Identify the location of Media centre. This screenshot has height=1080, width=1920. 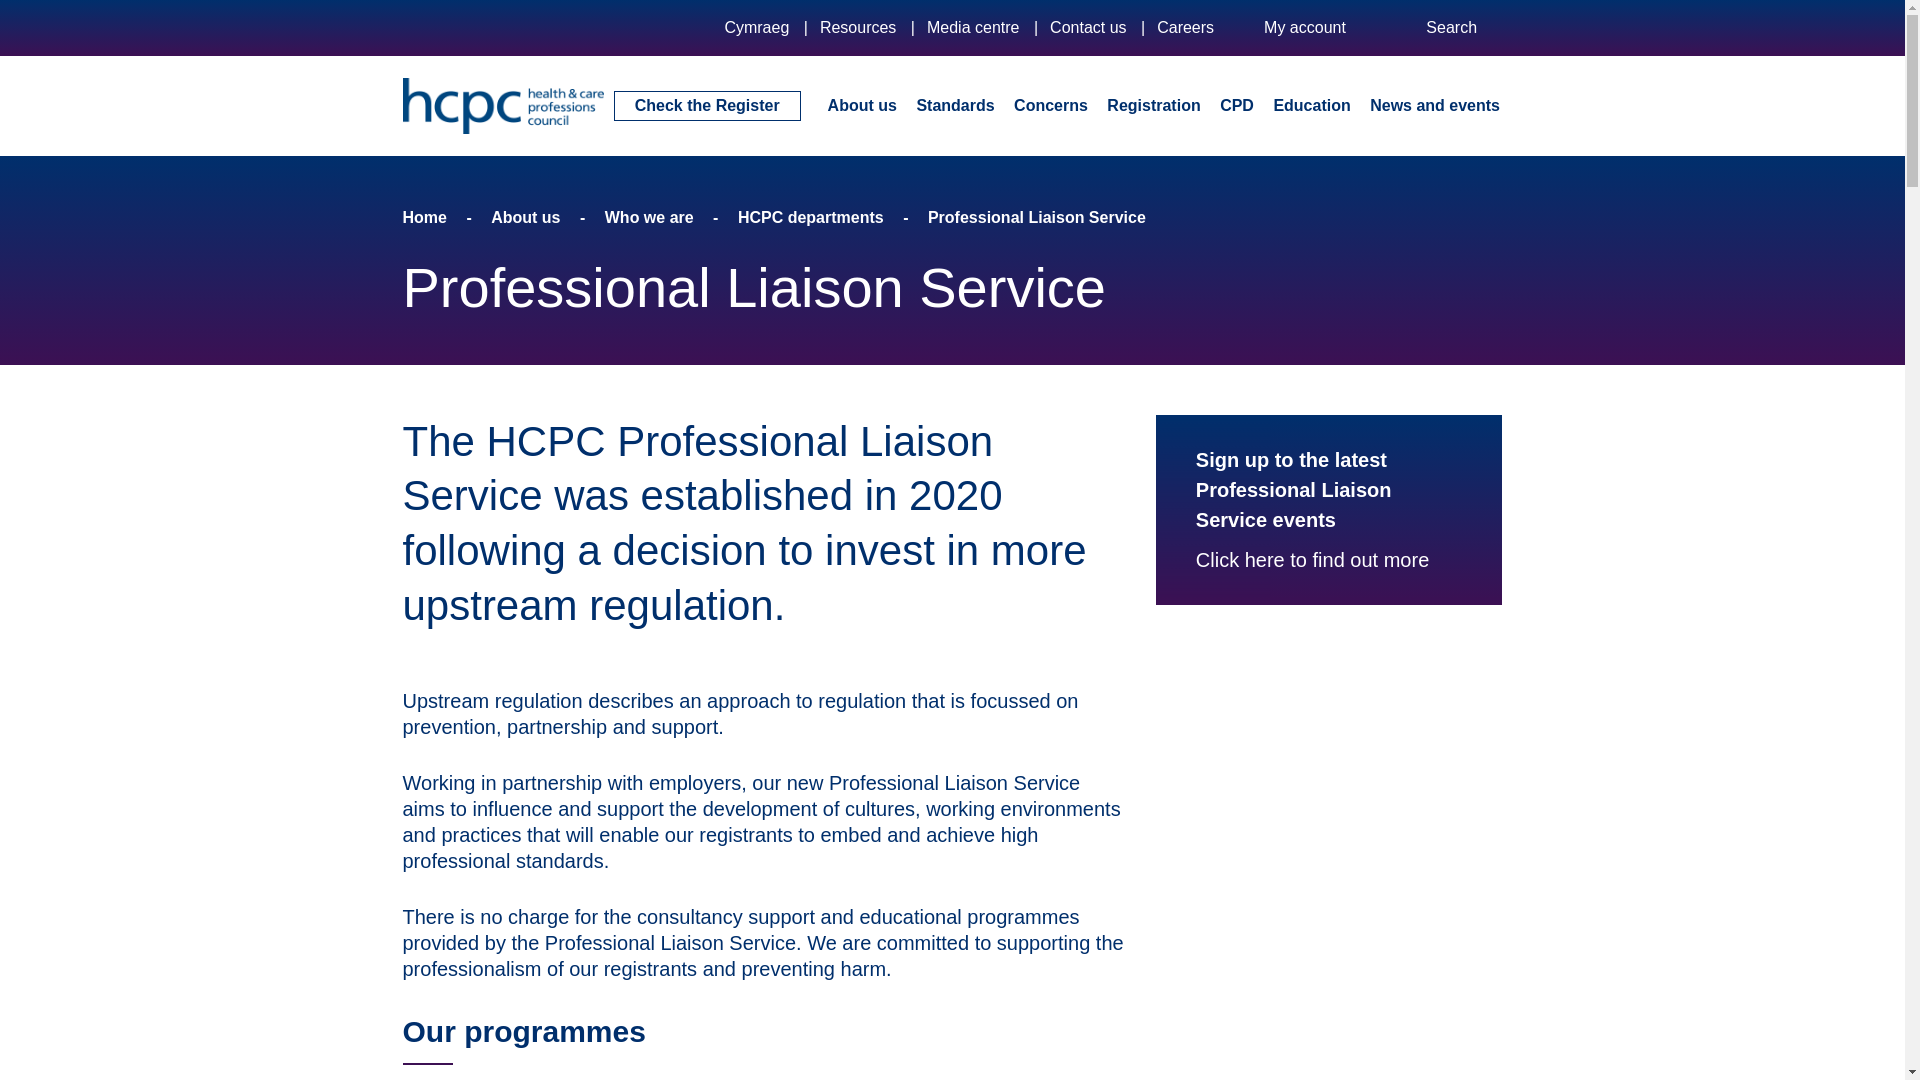
(973, 27).